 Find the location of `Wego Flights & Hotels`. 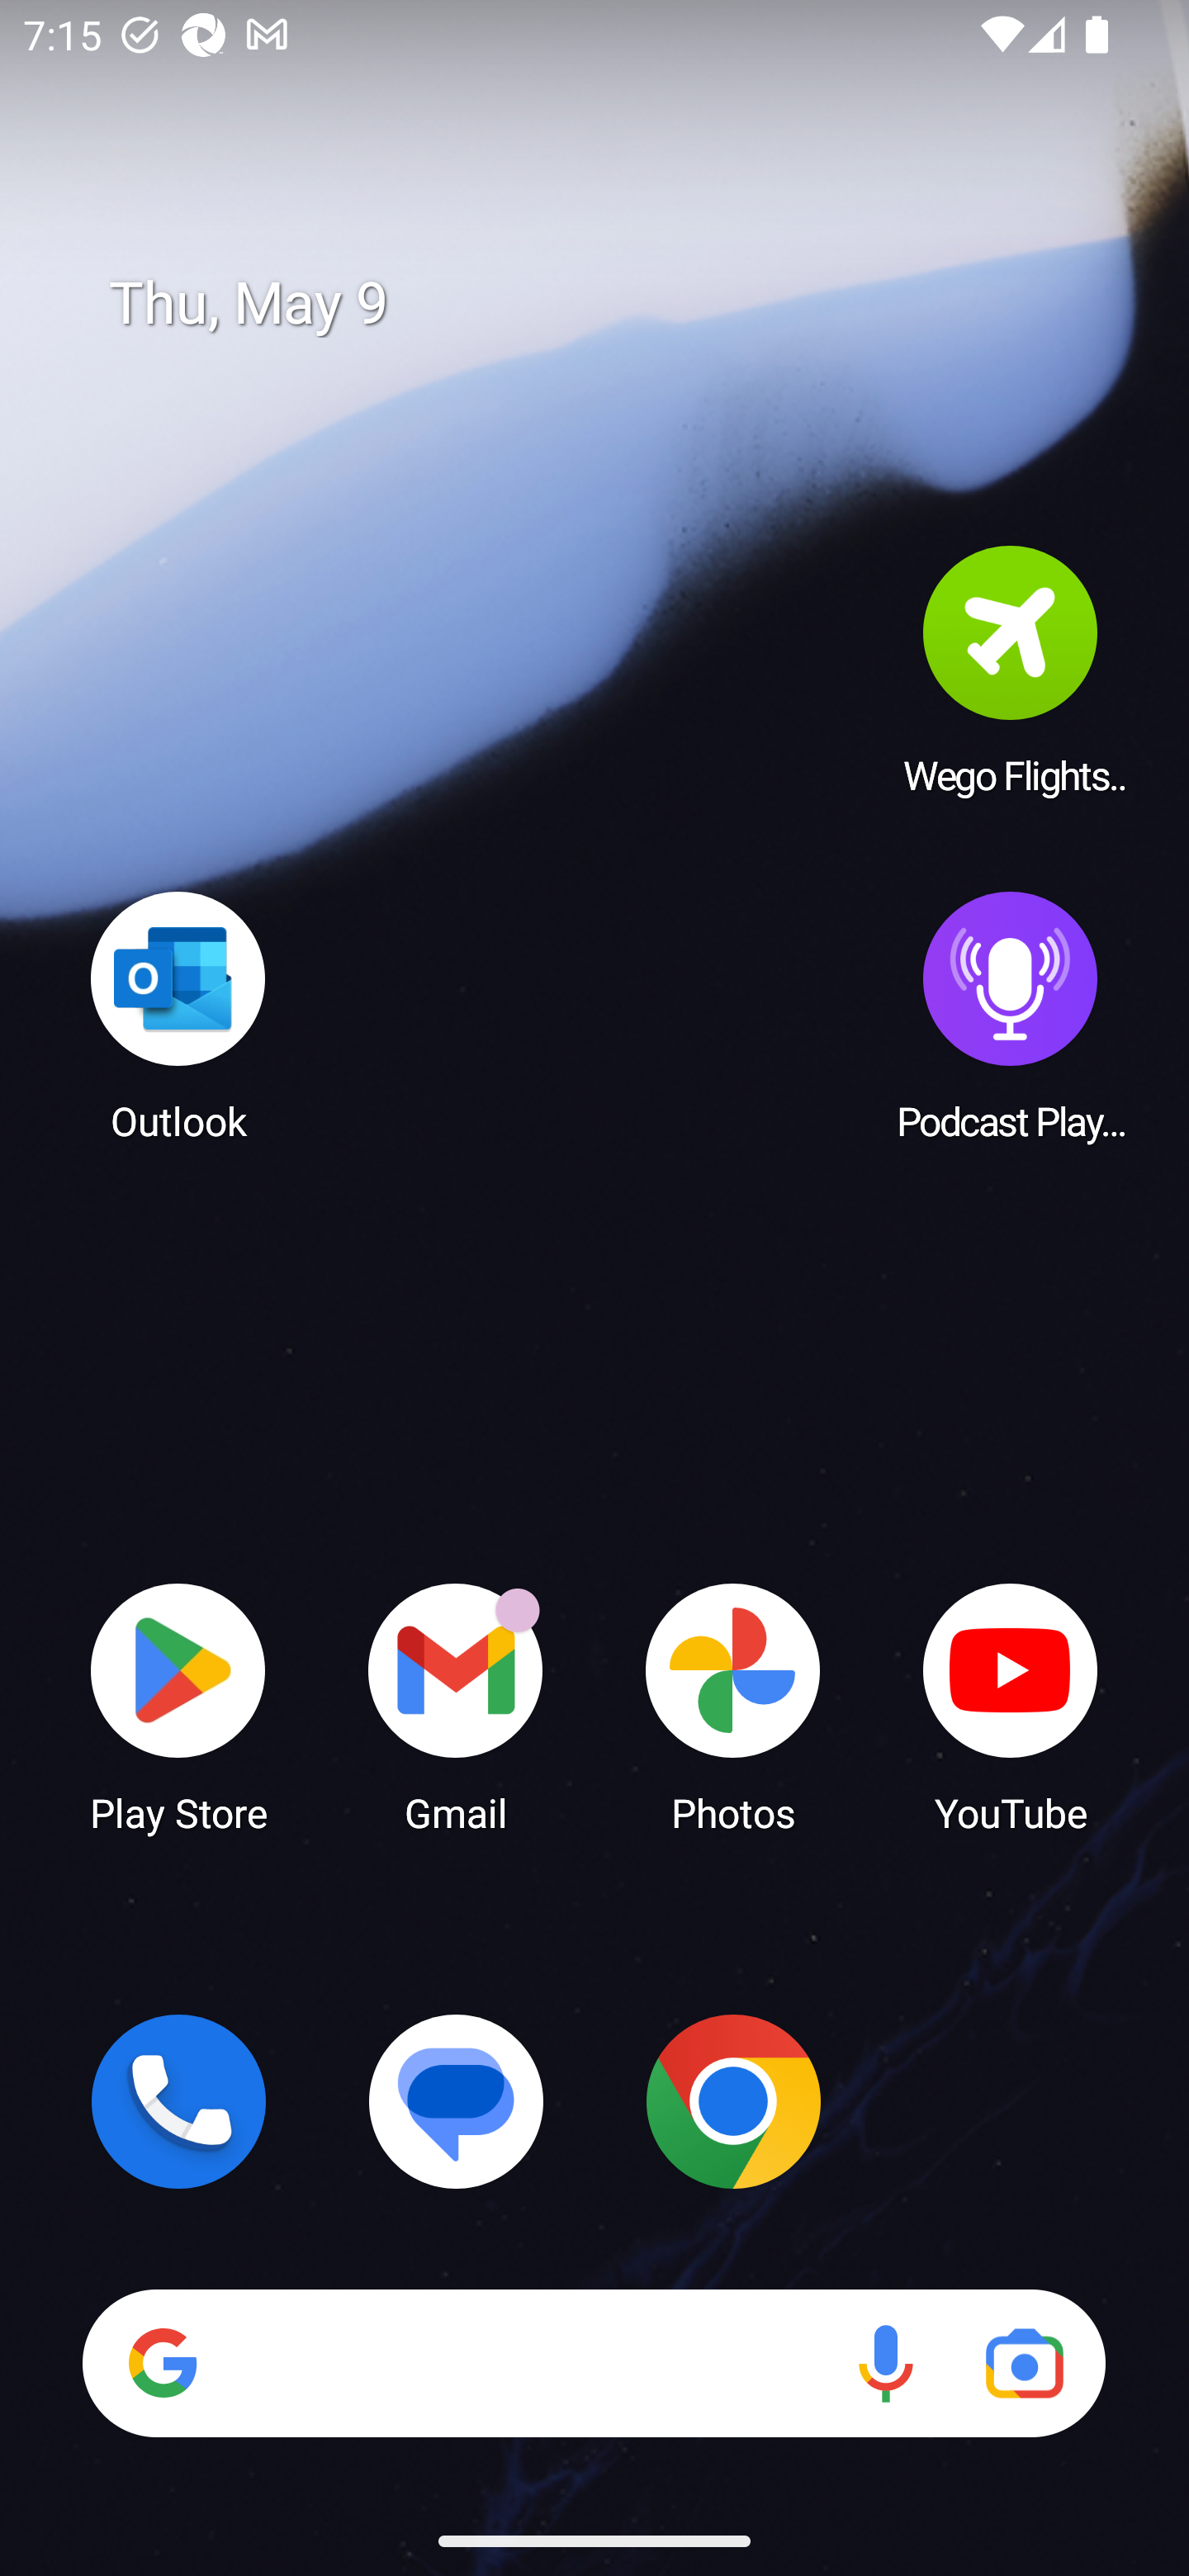

Wego Flights & Hotels is located at coordinates (1011, 670).